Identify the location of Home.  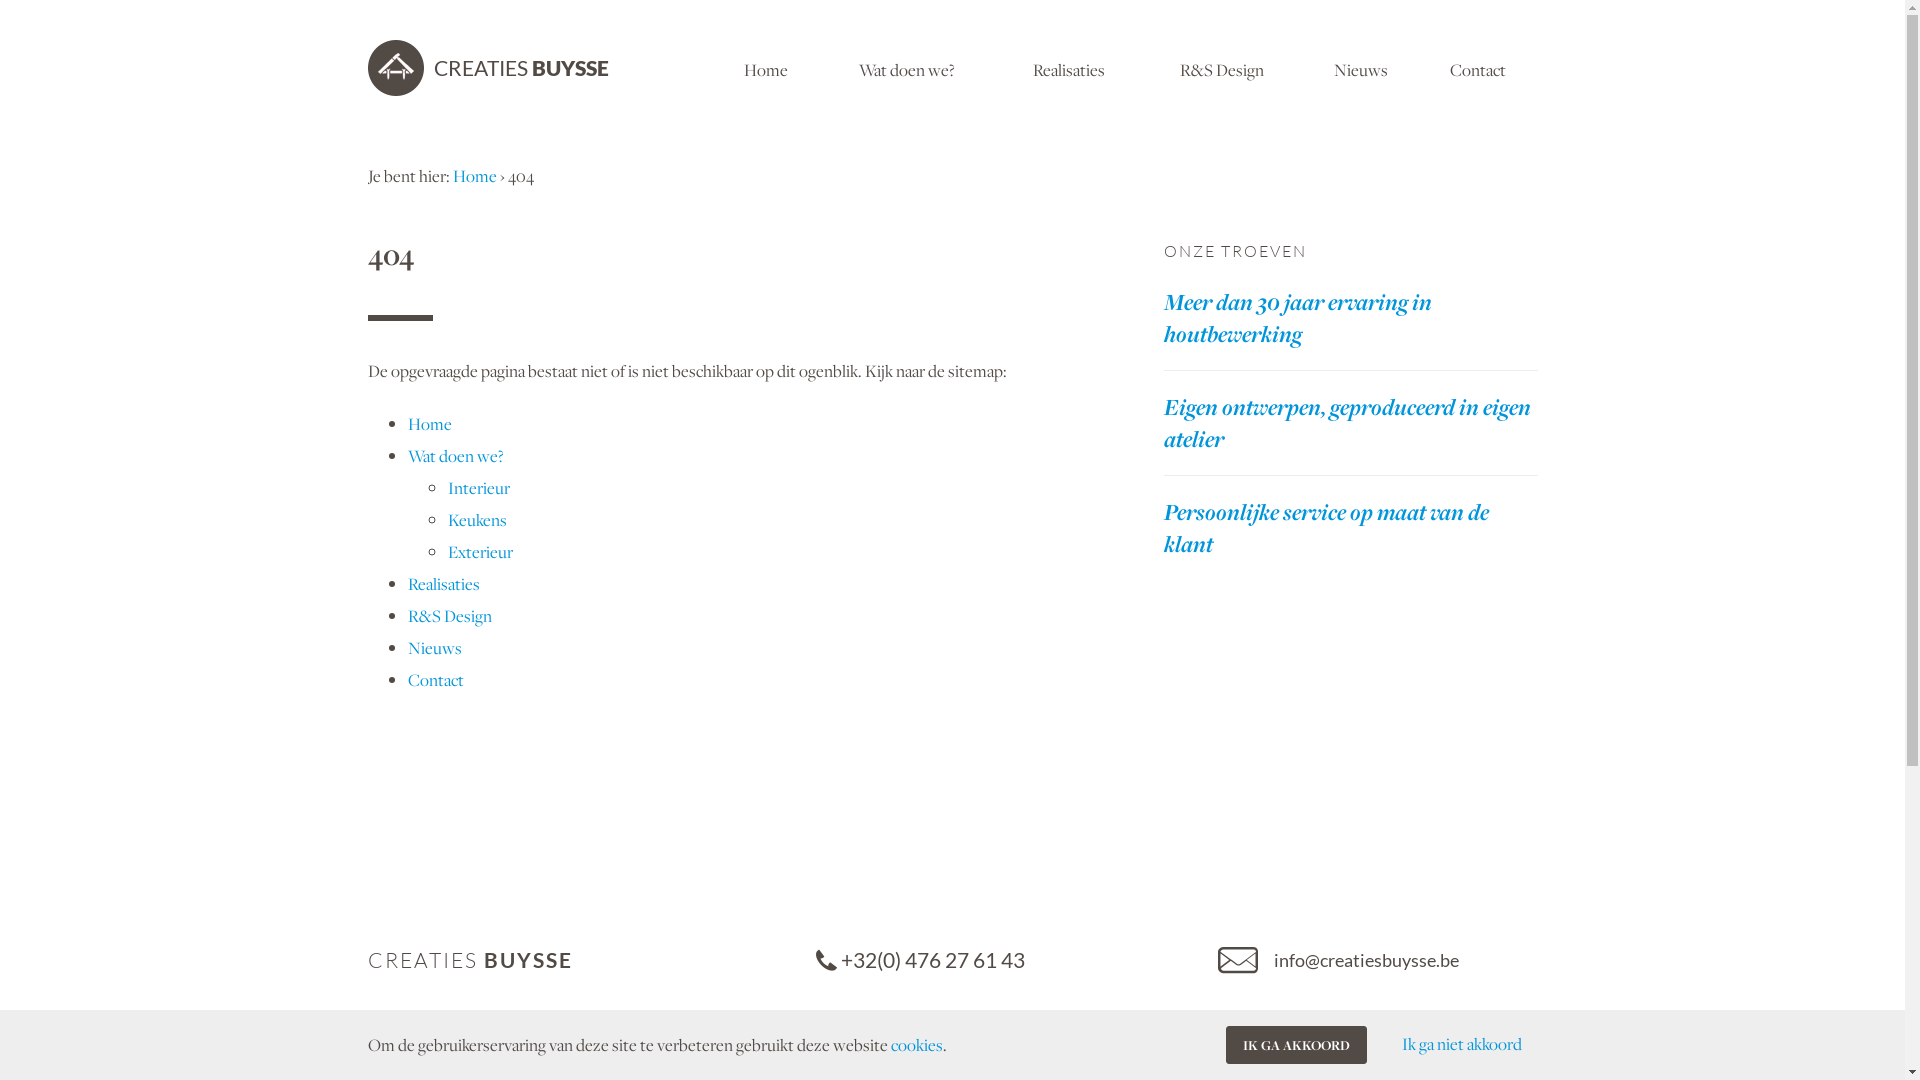
(430, 424).